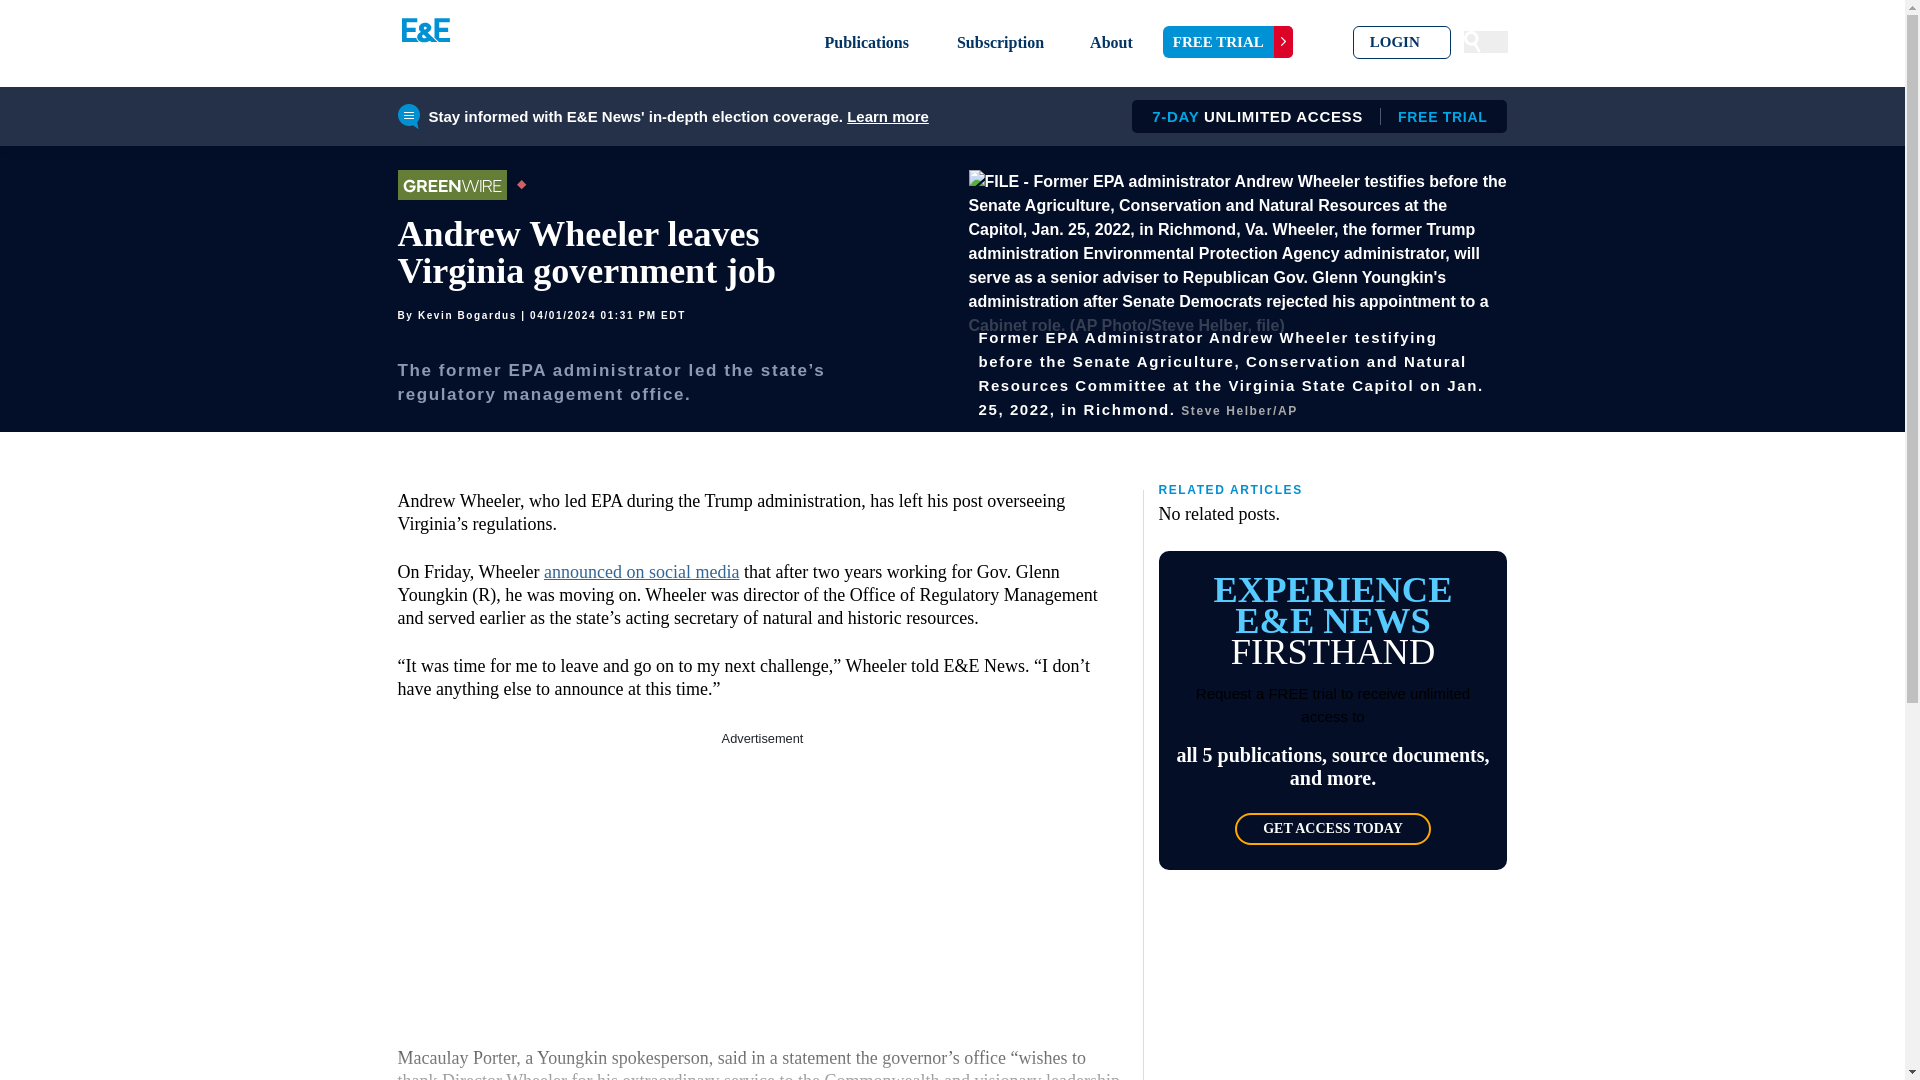  What do you see at coordinates (1000, 42) in the screenshot?
I see `Skip to primary navigation` at bounding box center [1000, 42].